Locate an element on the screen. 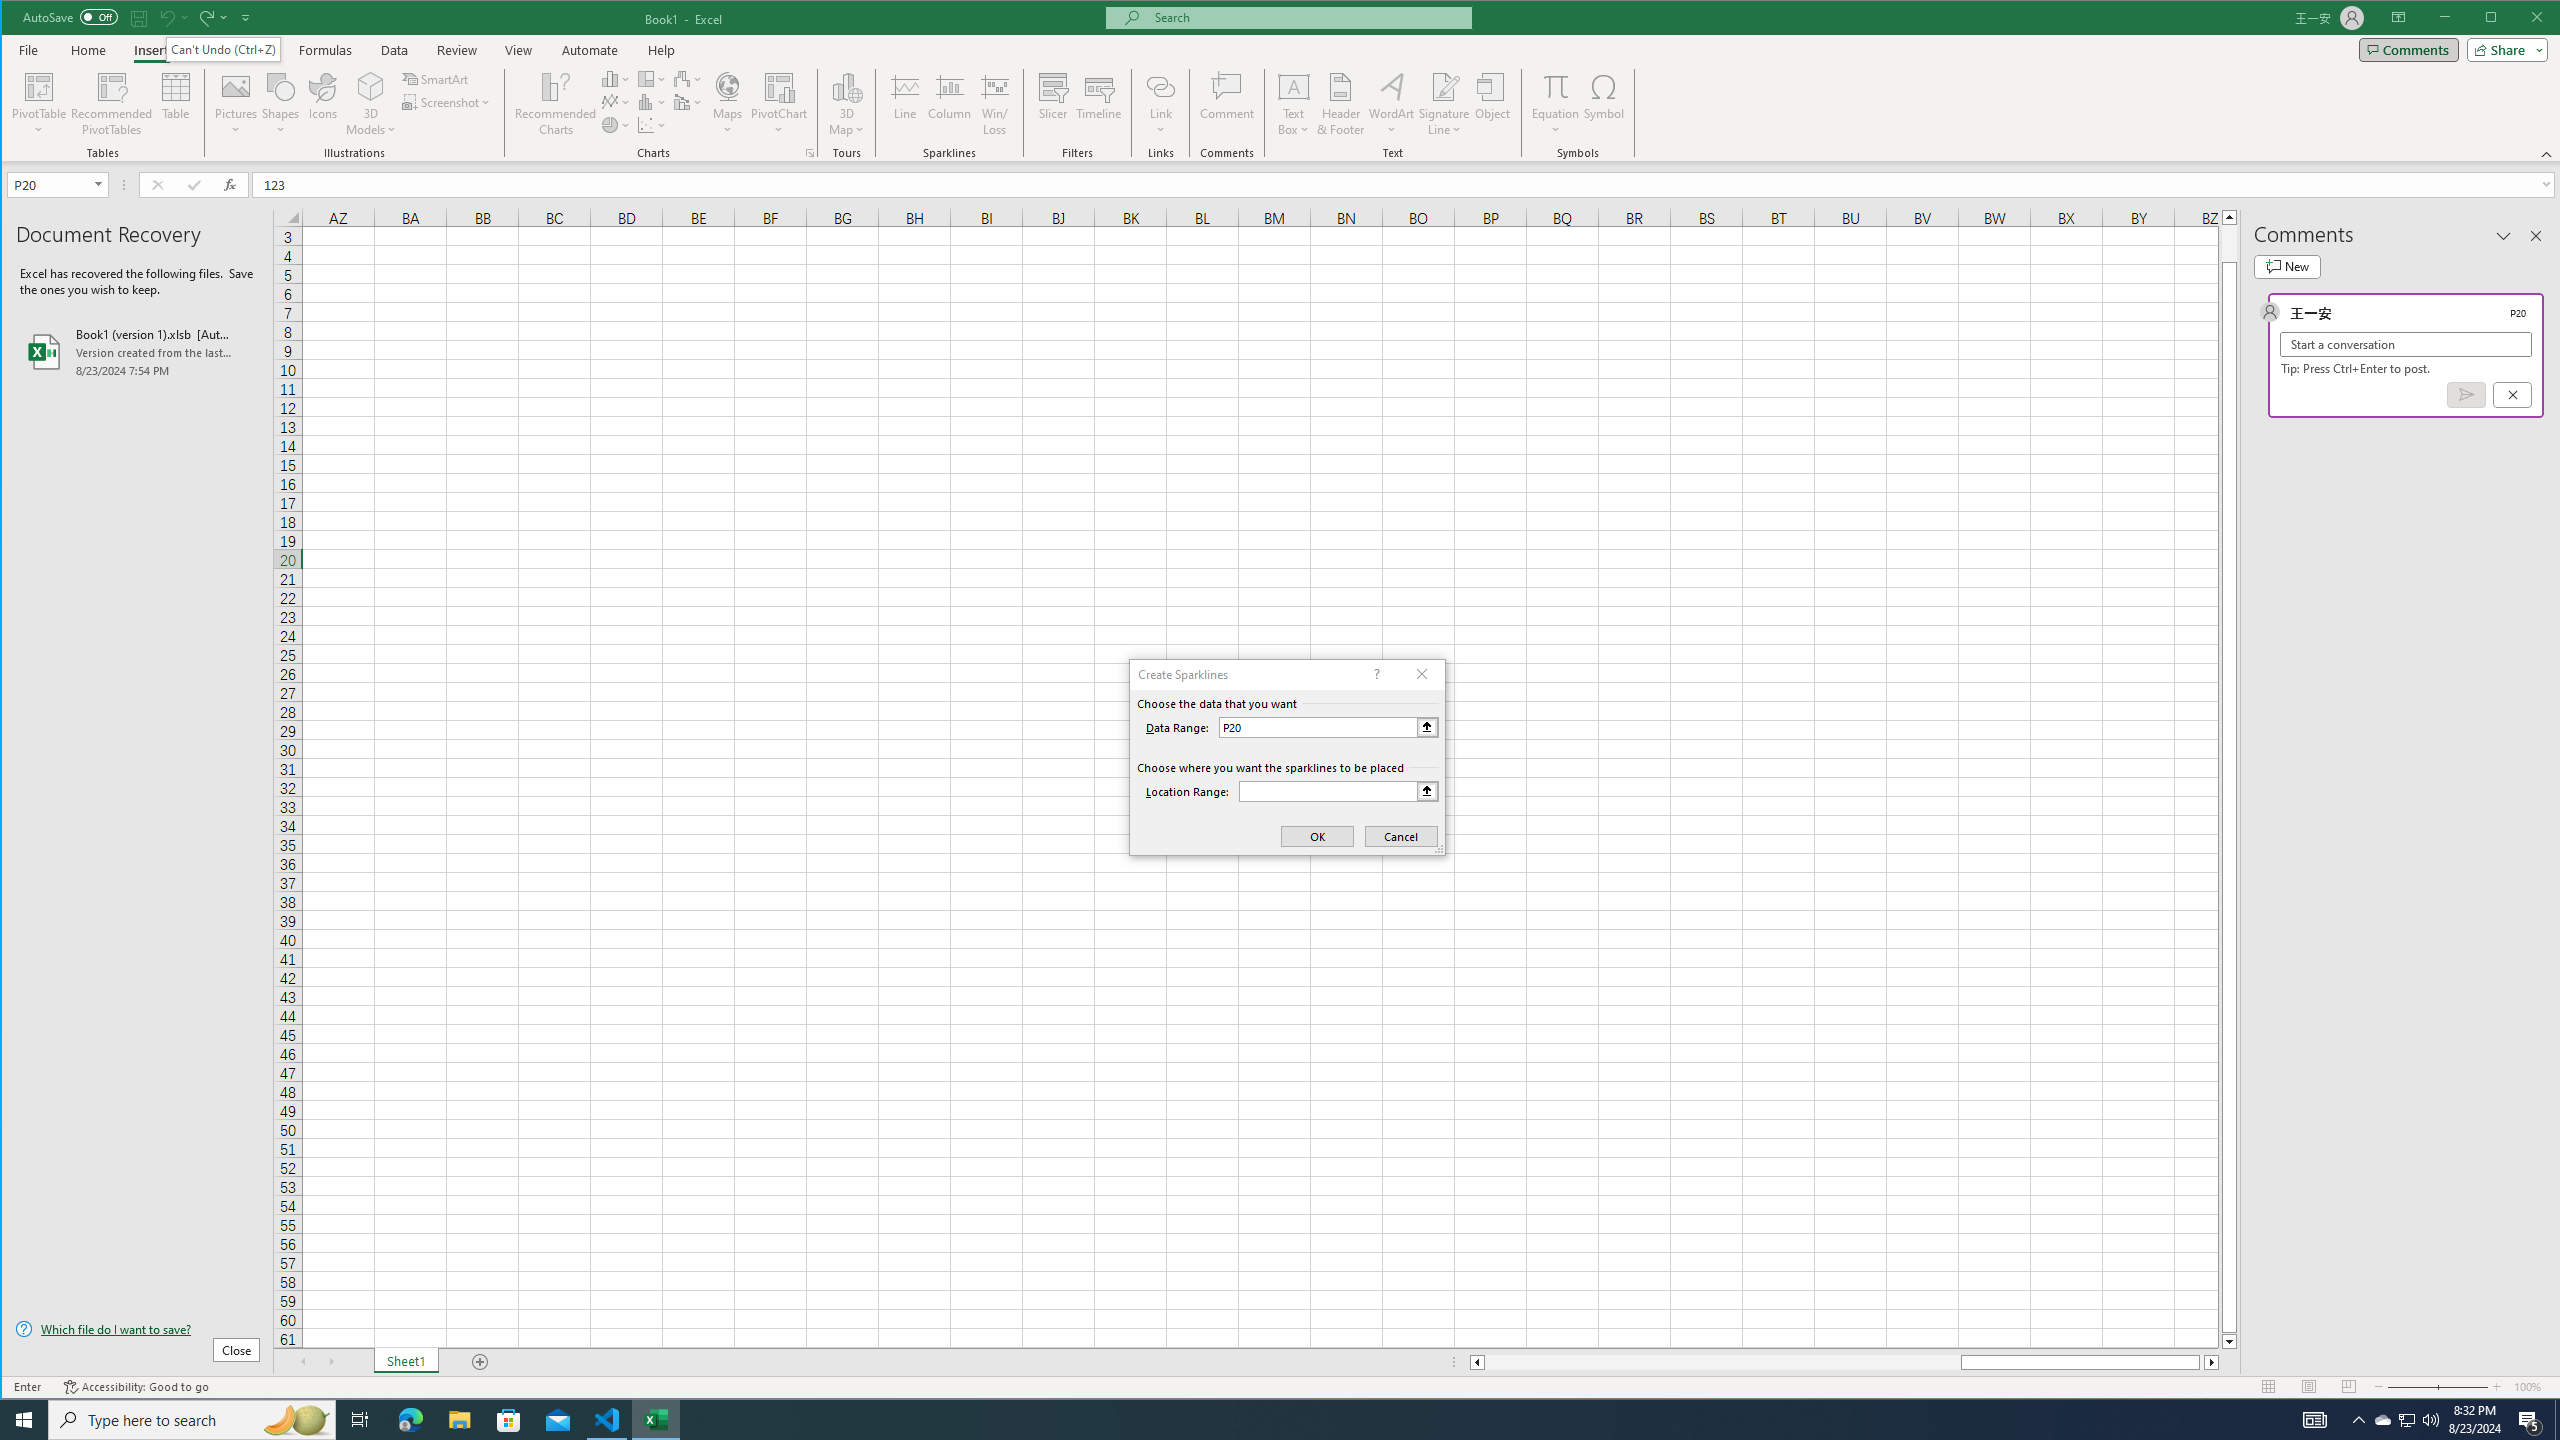  Column is located at coordinates (949, 104).